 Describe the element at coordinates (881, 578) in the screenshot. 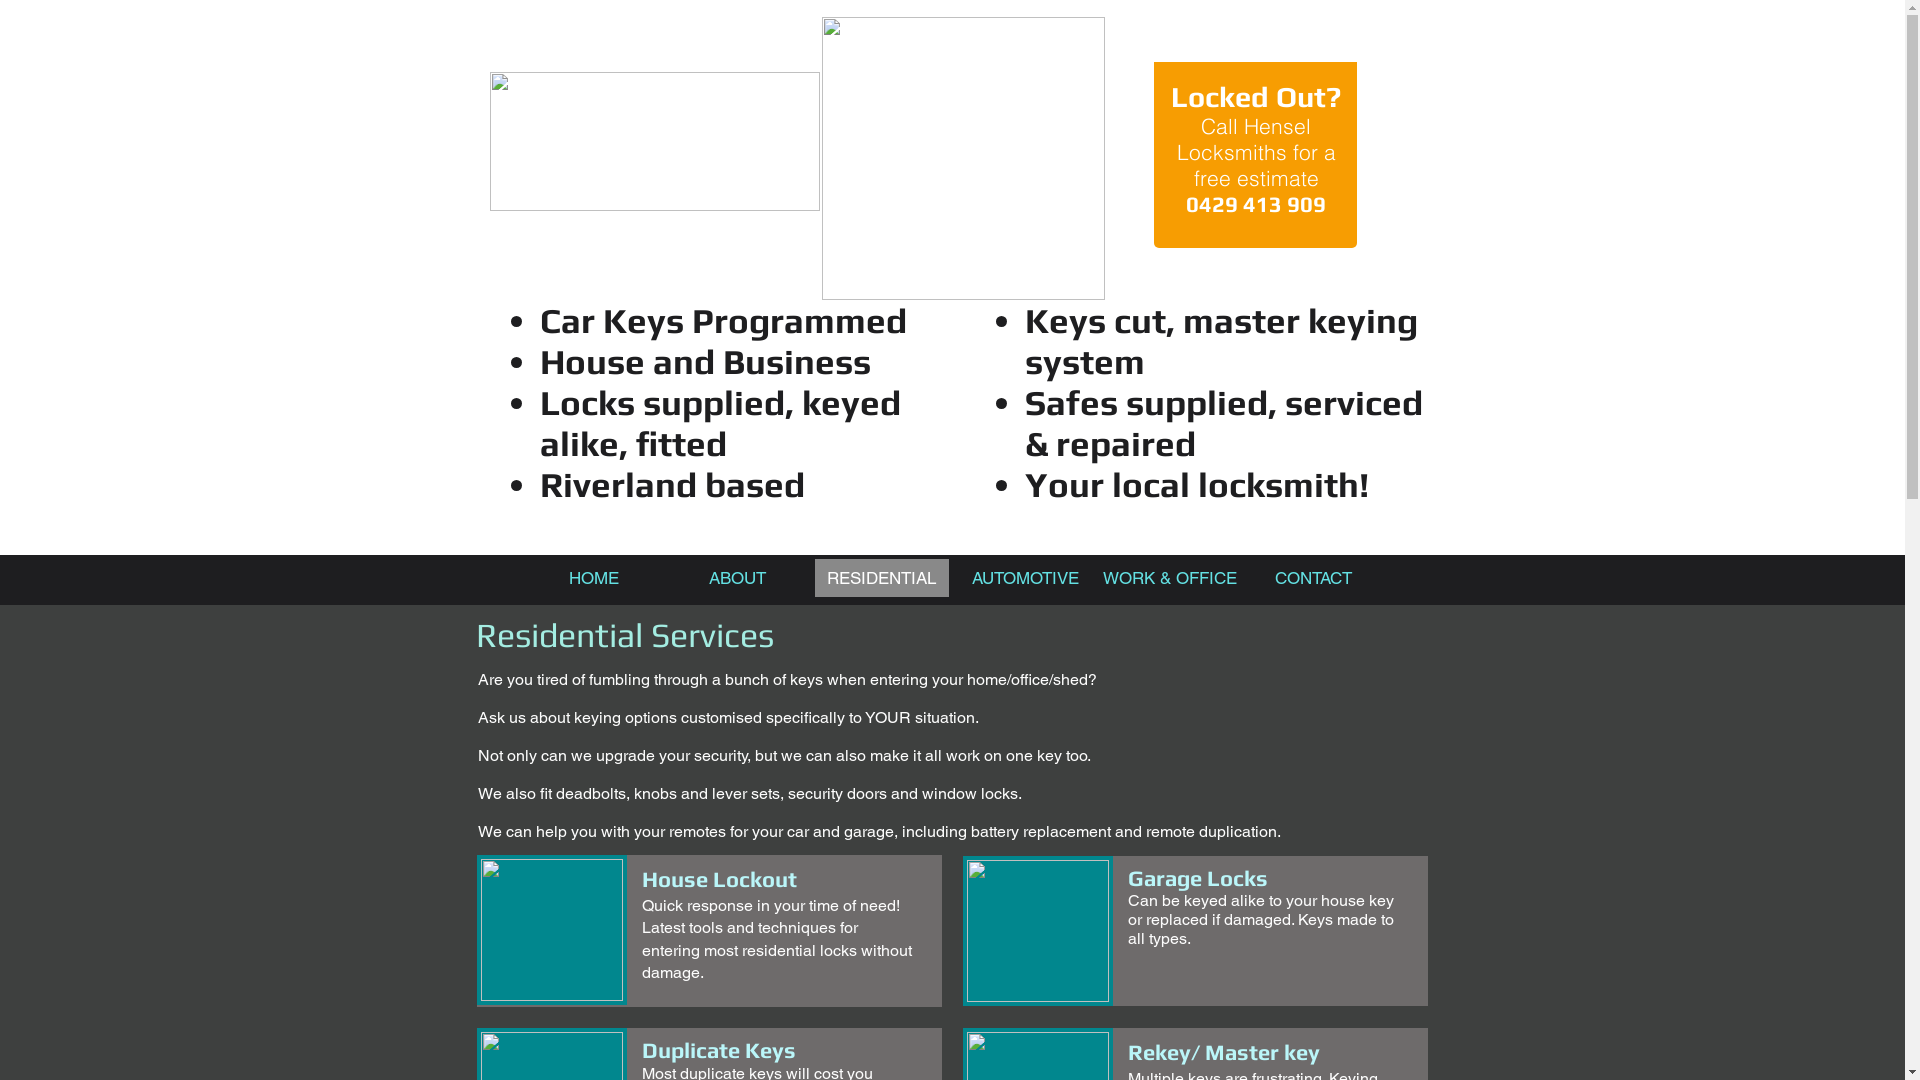

I see `RESIDENTIAL` at that location.